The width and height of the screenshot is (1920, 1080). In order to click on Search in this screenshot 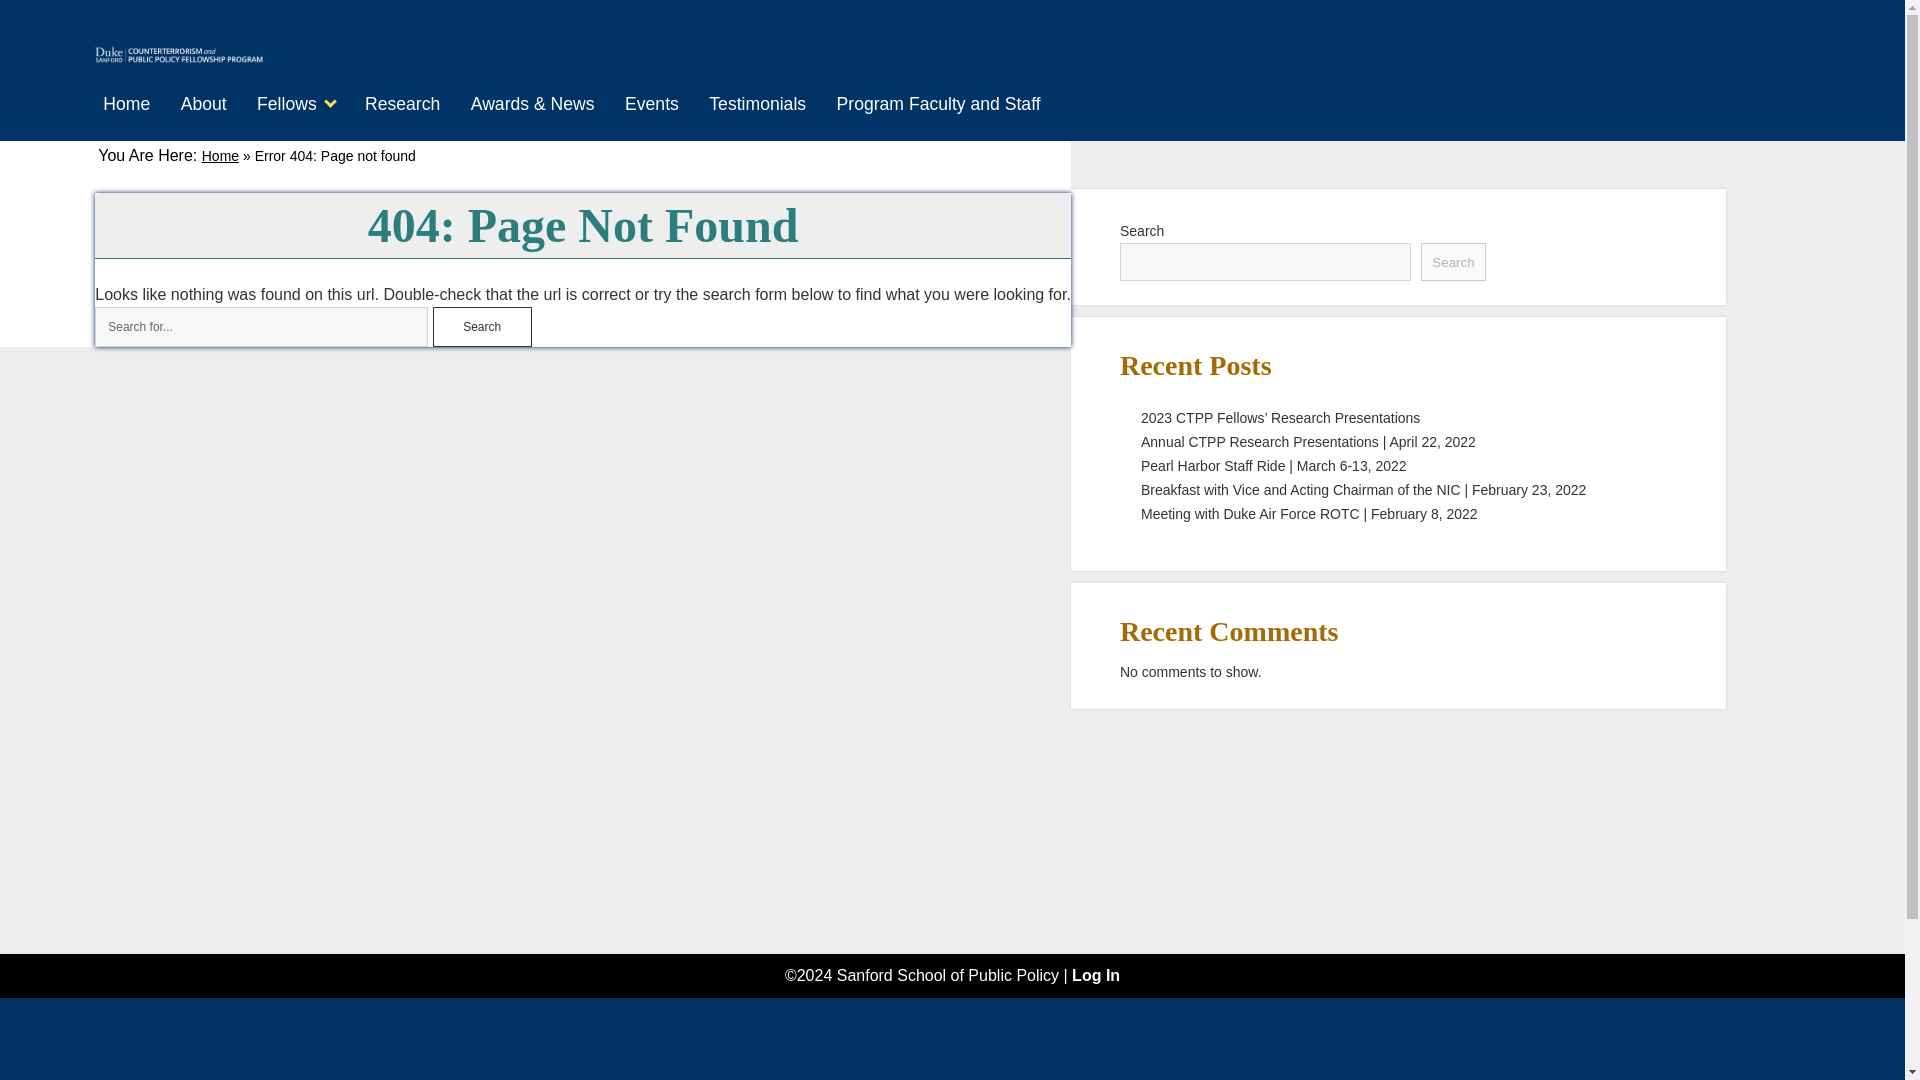, I will do `click(1452, 262)`.